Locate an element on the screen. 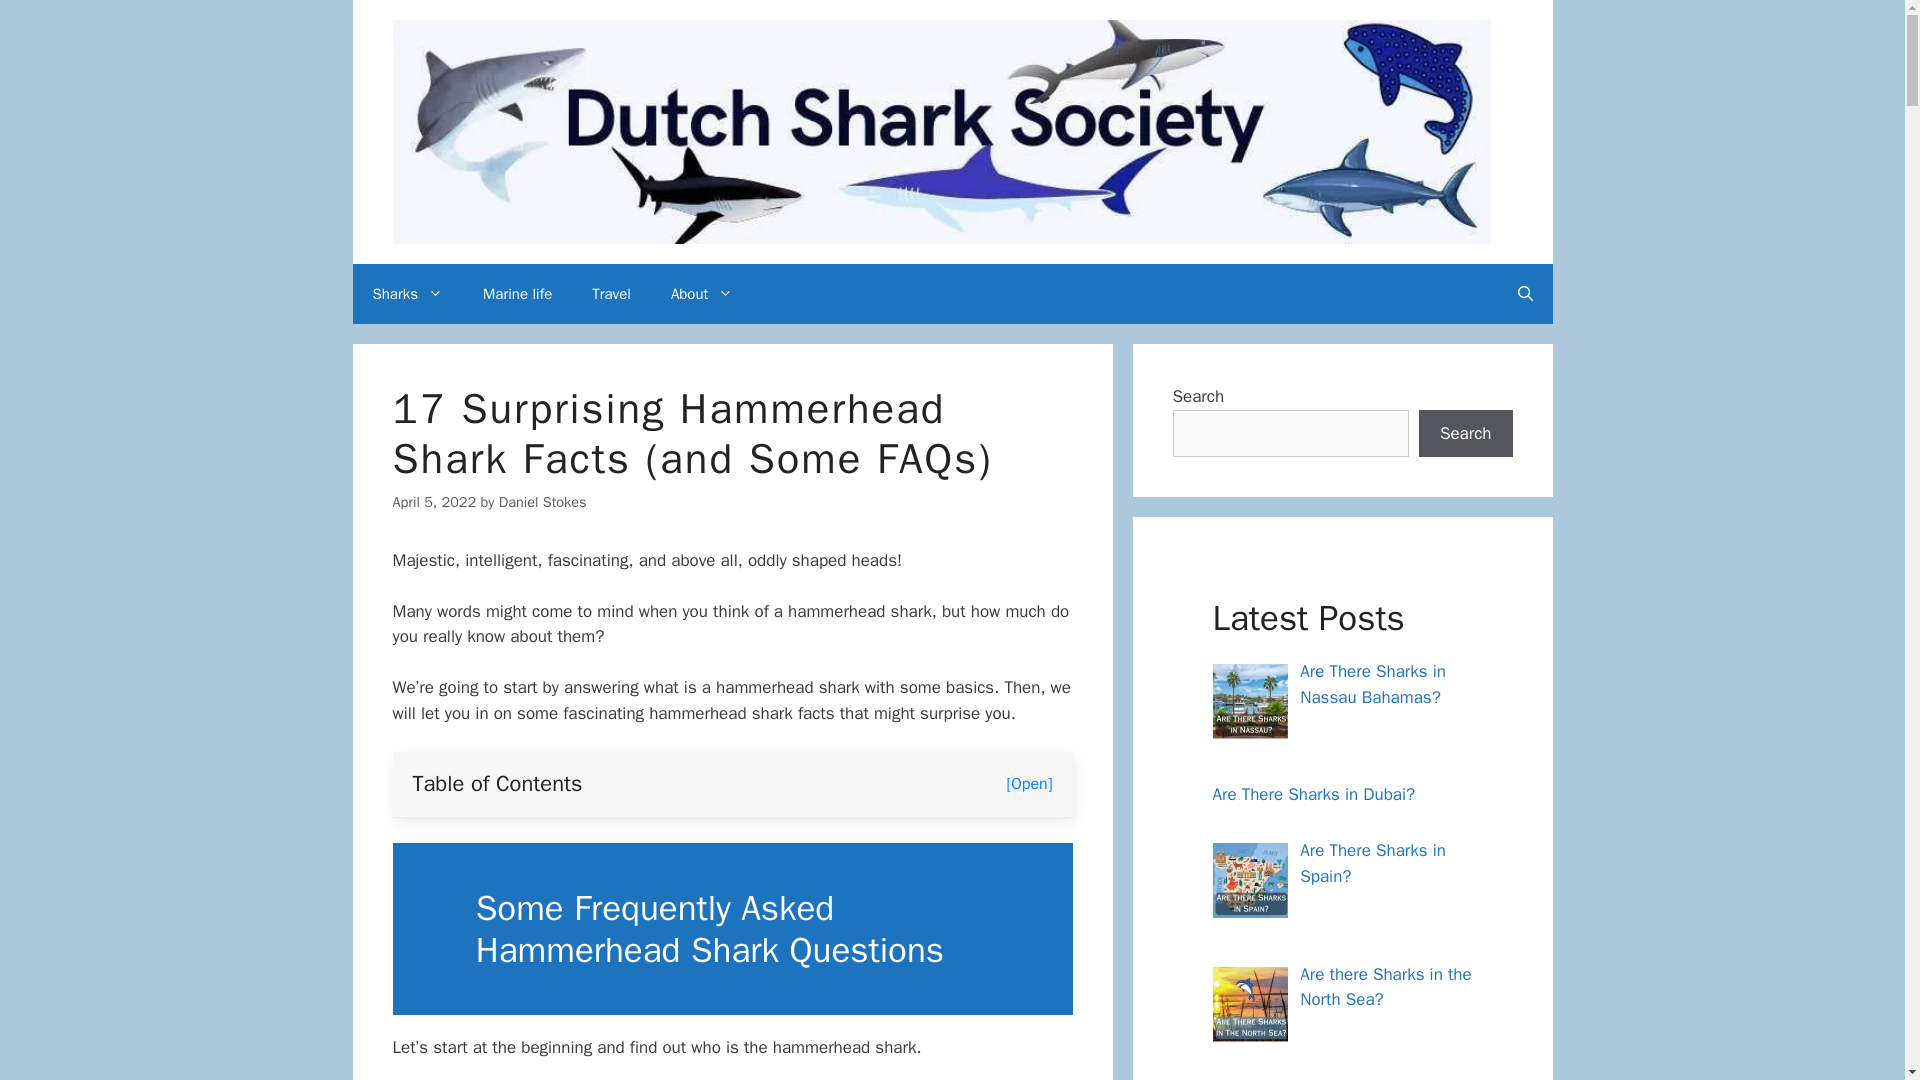 This screenshot has width=1920, height=1080. Travel is located at coordinates (611, 294).